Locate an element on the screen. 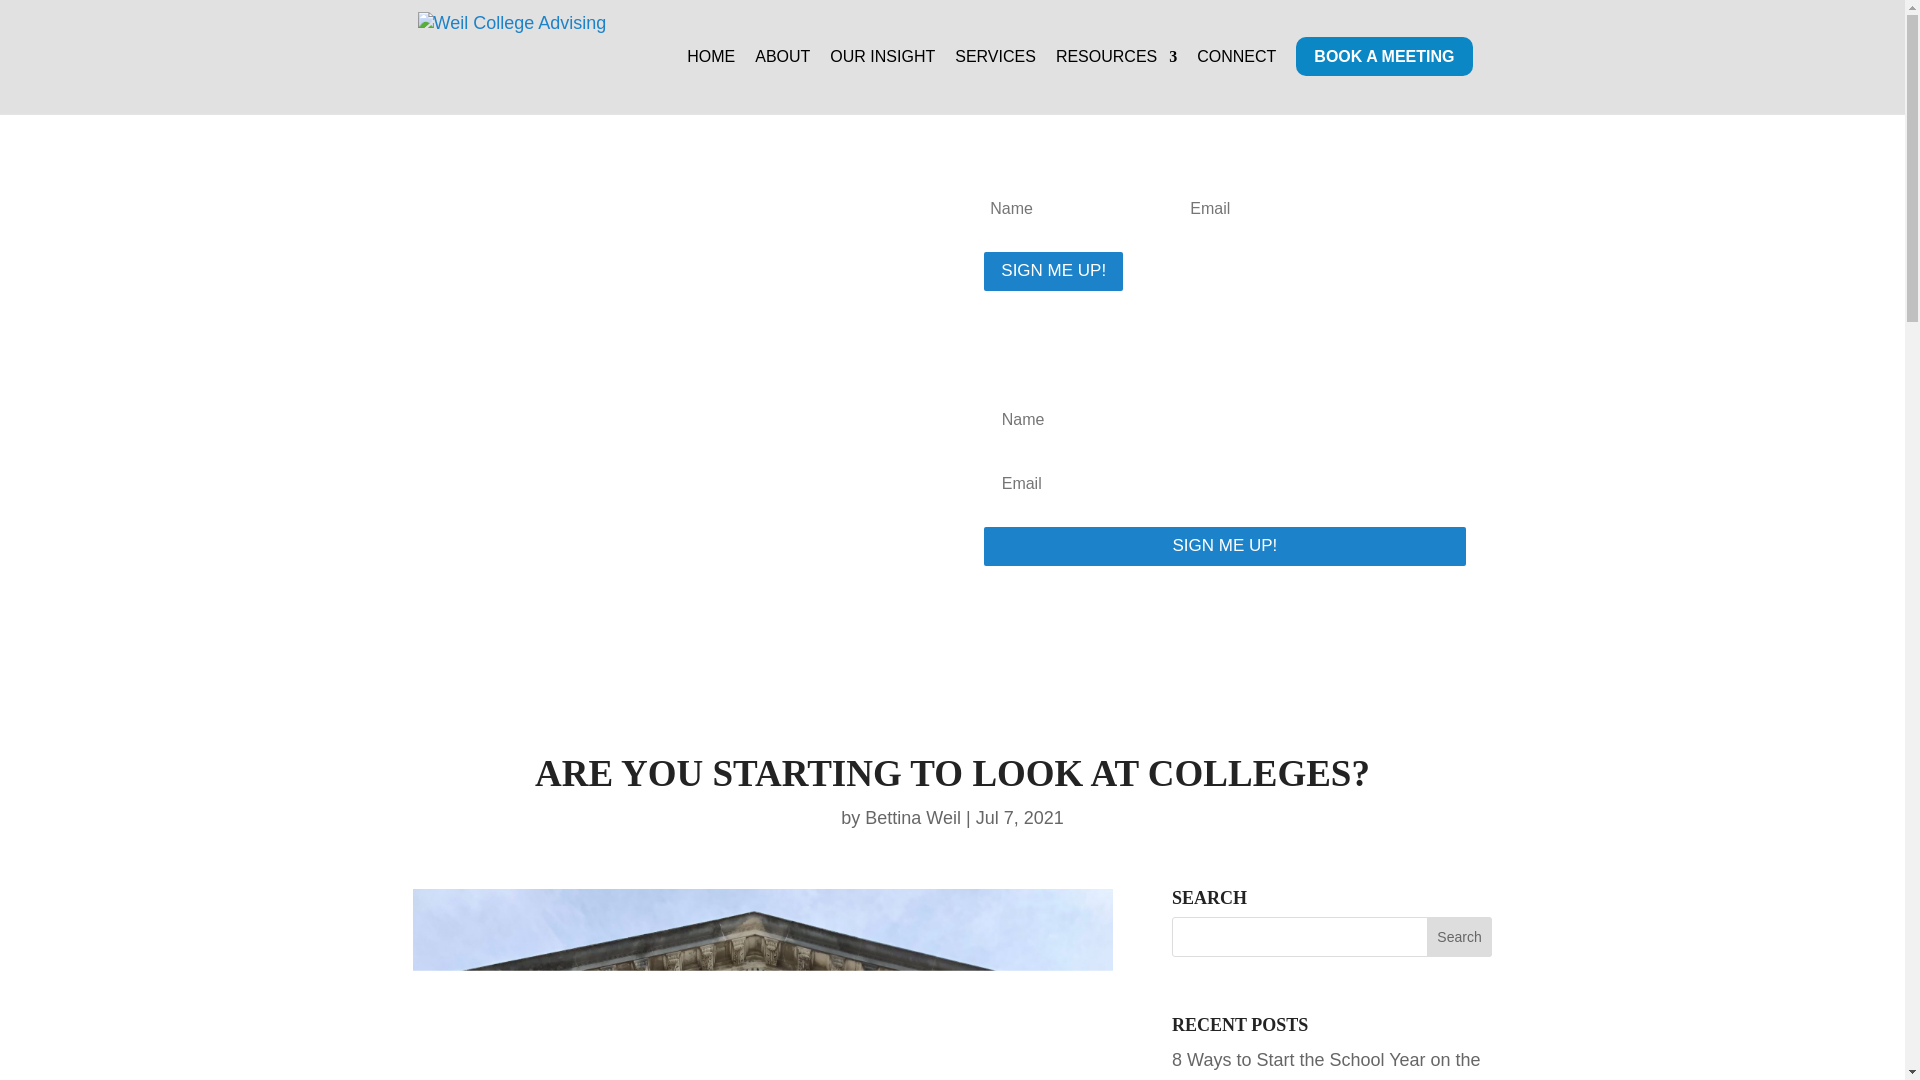  Bettina Weil is located at coordinates (913, 818).